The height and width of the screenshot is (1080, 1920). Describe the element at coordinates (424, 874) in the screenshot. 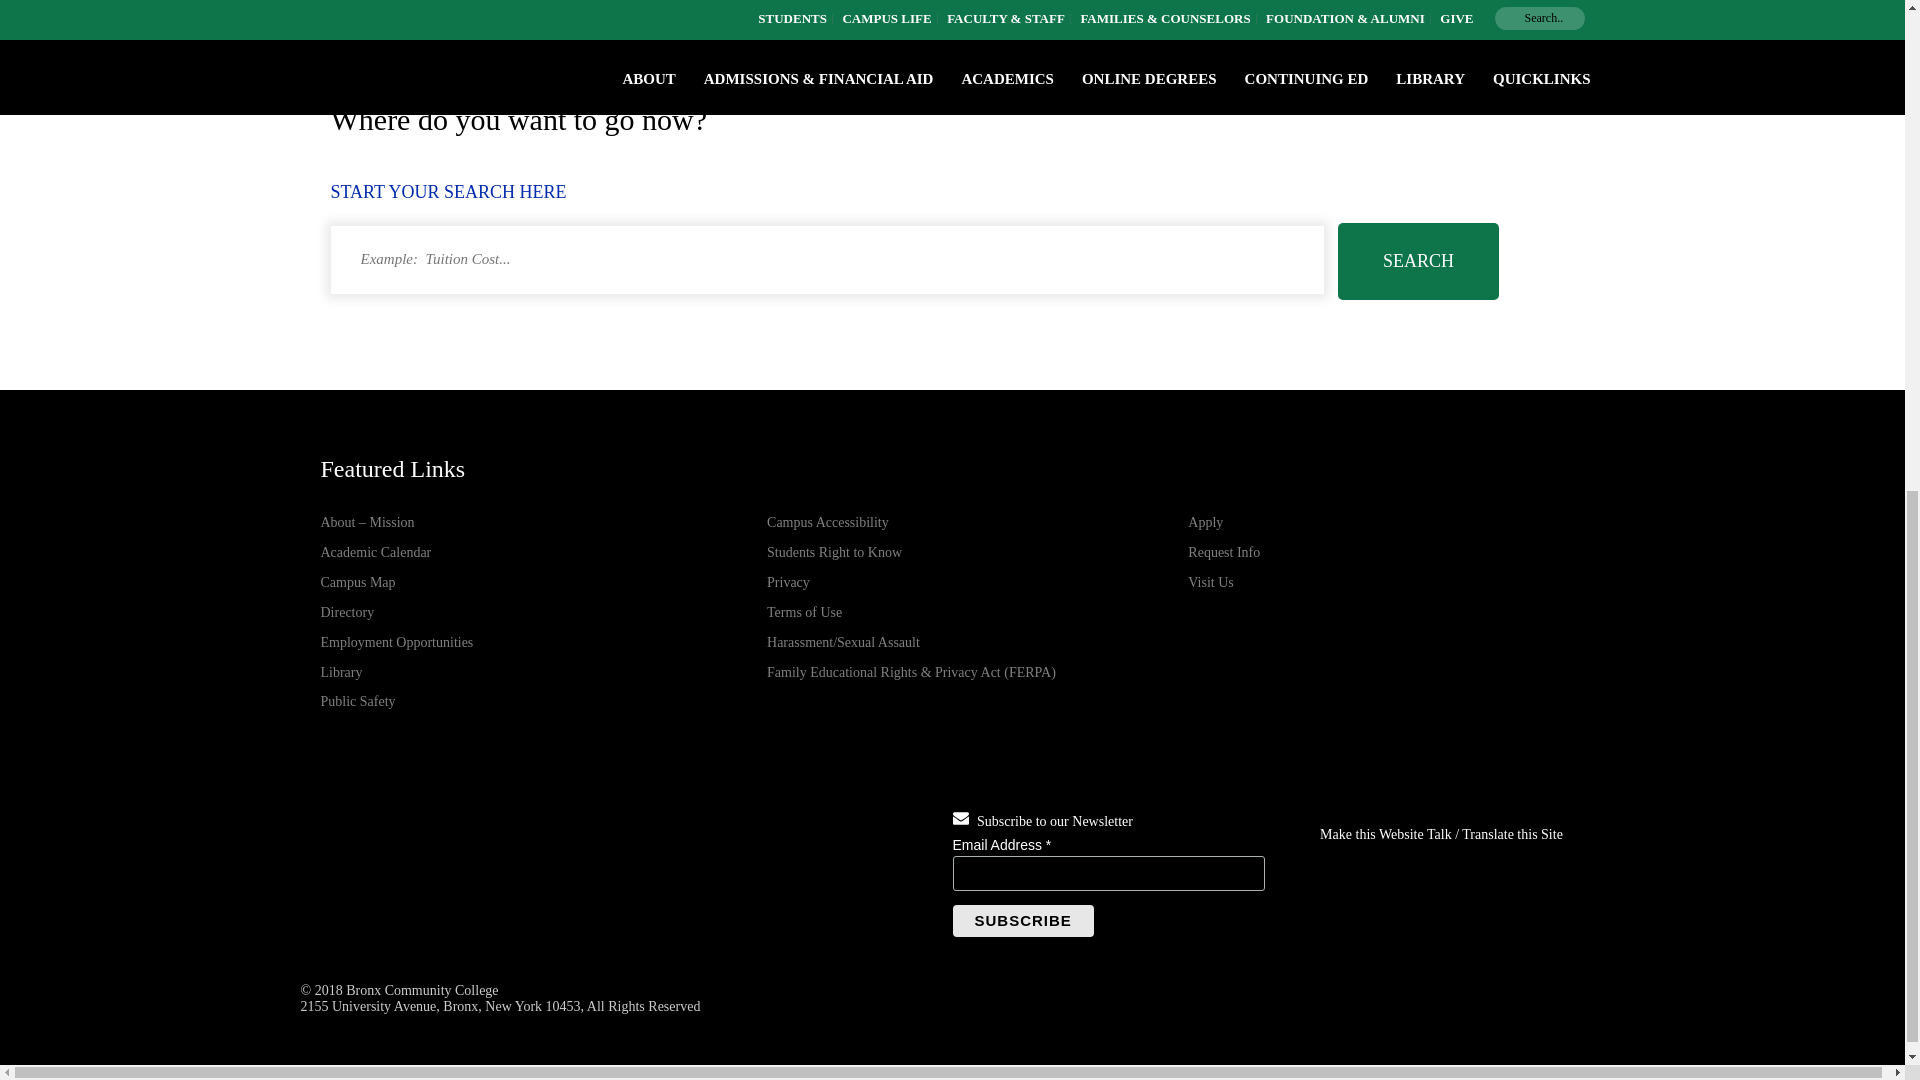

I see `BCC Community Logo` at that location.